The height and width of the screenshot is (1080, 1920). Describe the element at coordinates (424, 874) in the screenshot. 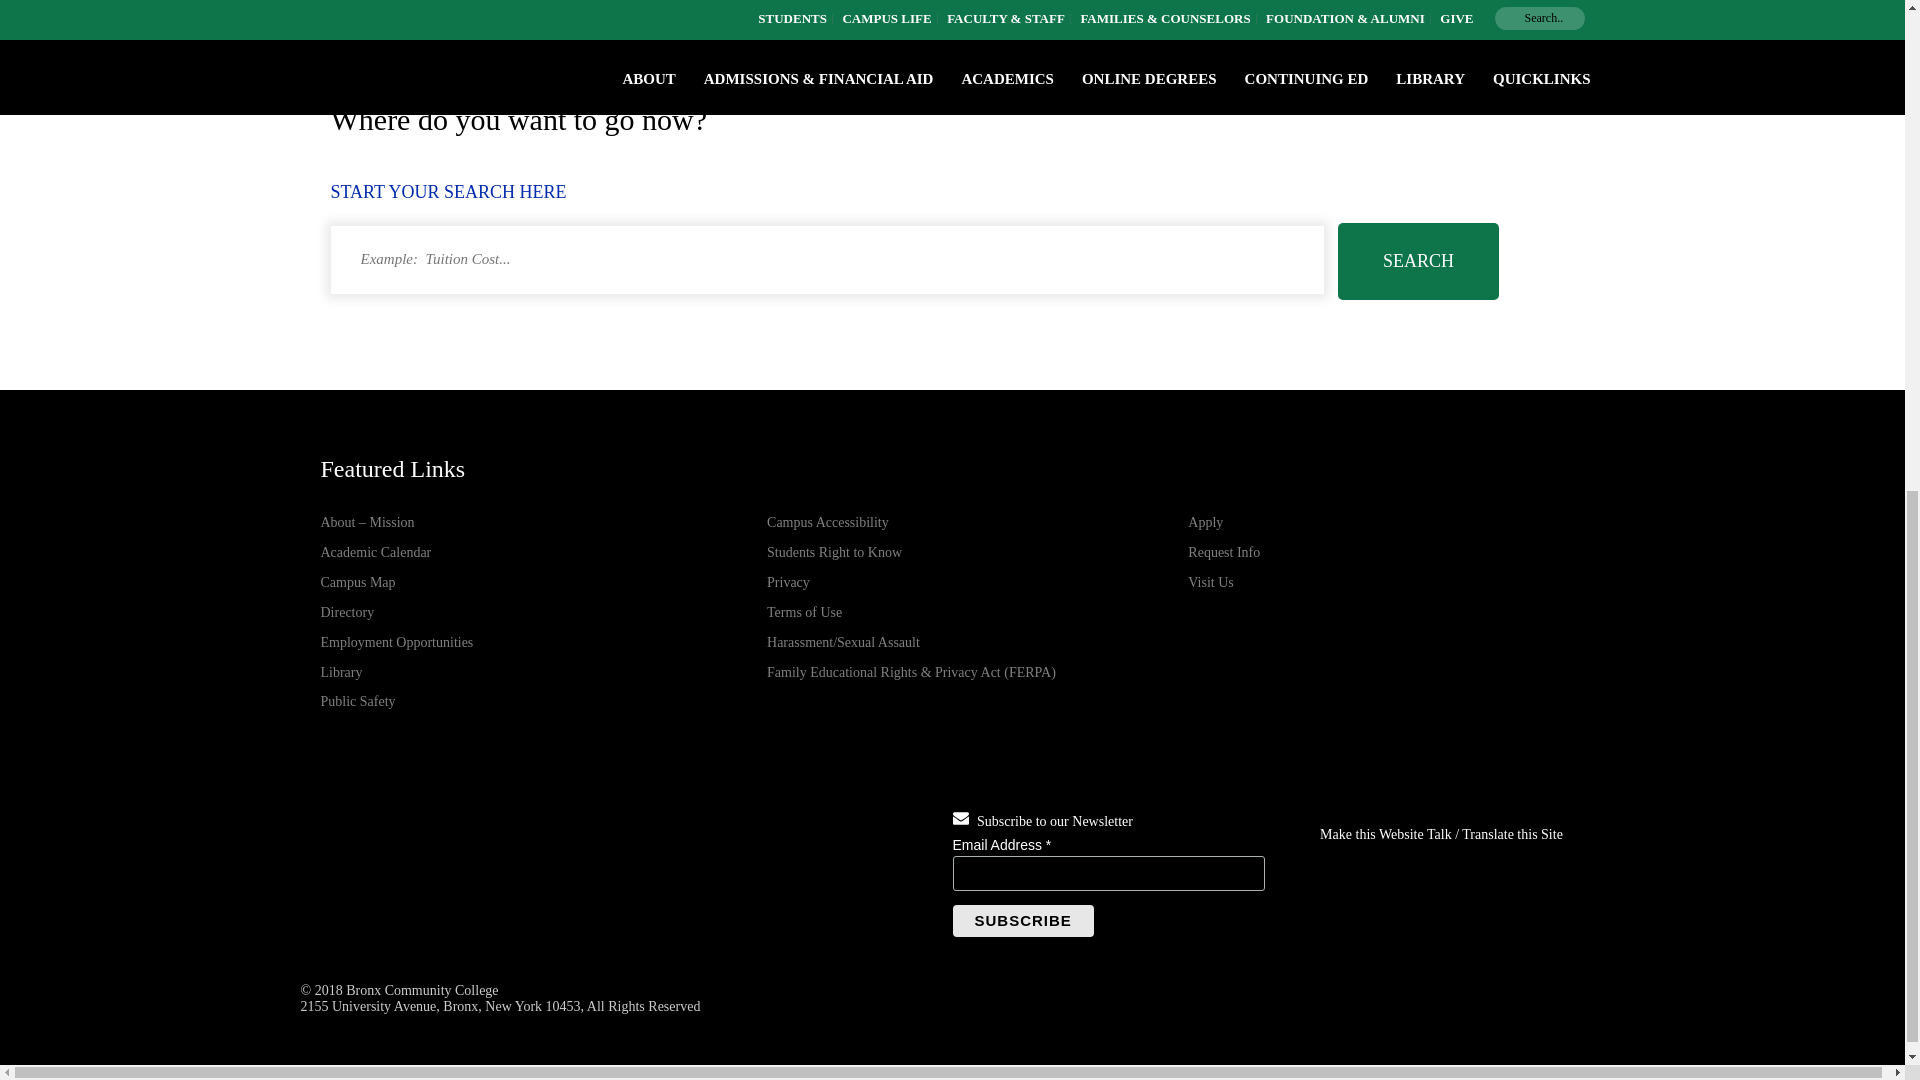

I see `BCC Community Logo` at that location.